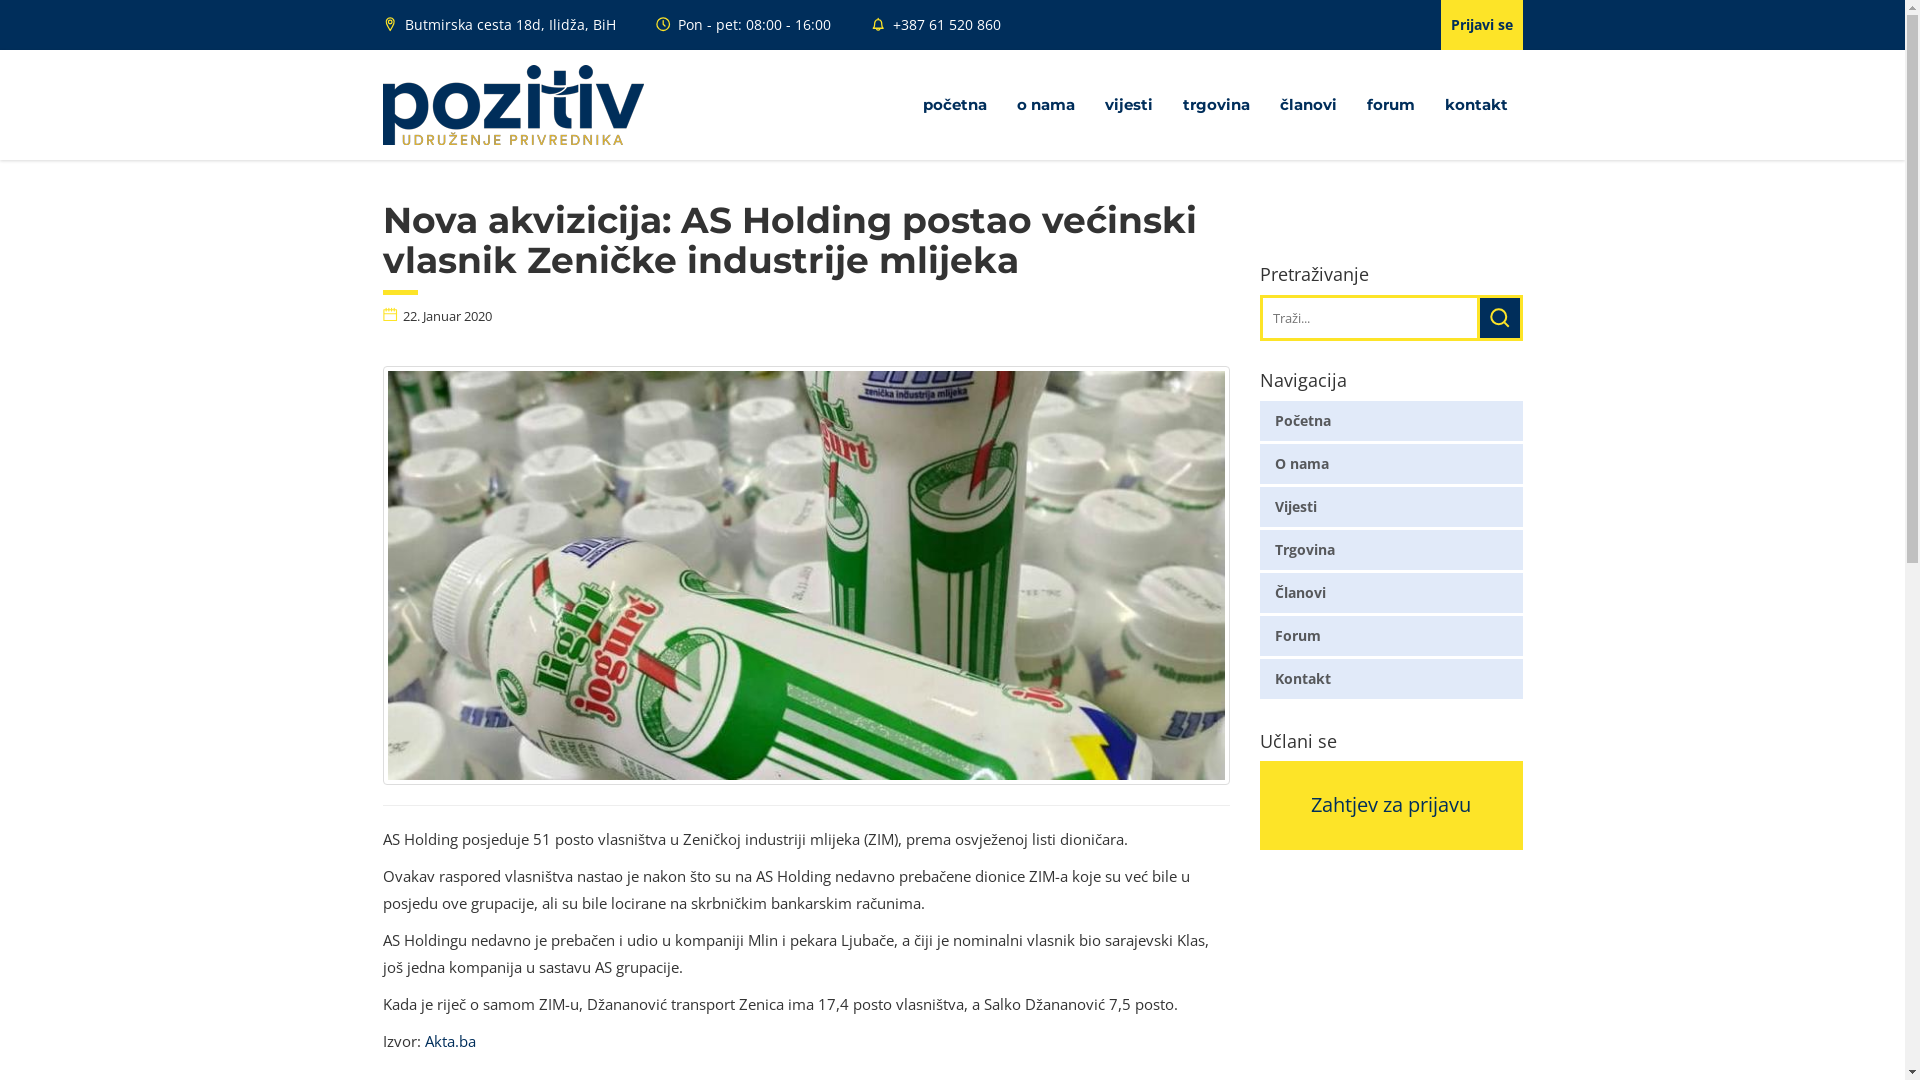 The image size is (1920, 1080). Describe the element at coordinates (1392, 507) in the screenshot. I see `Vijesti` at that location.